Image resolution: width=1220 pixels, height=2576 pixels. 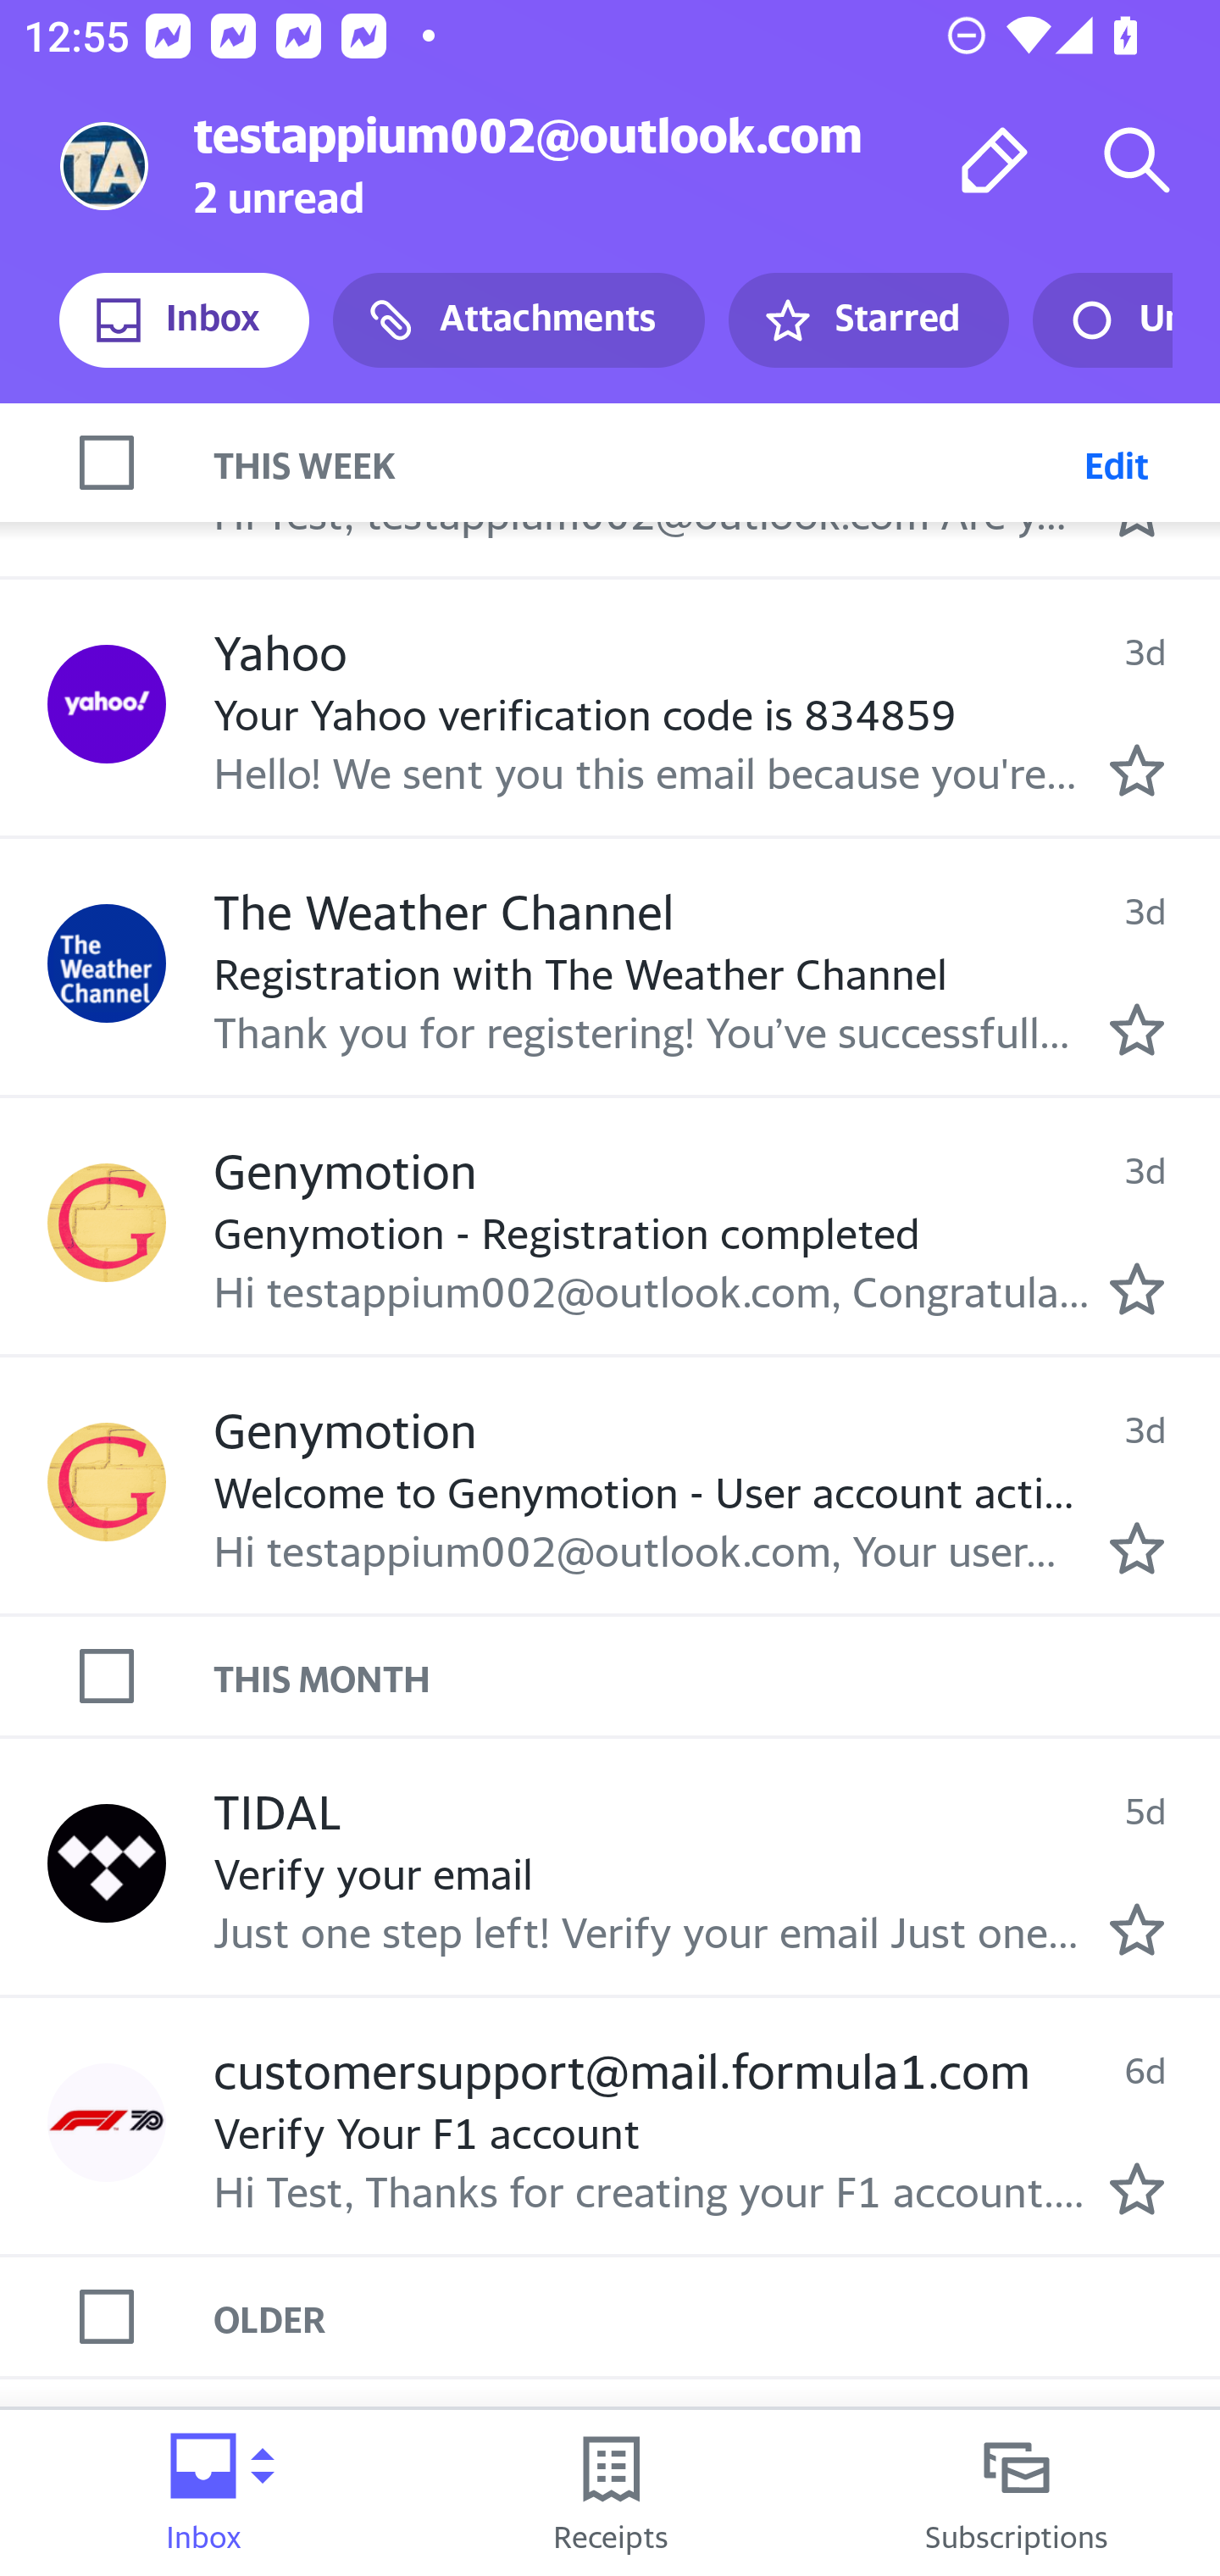 What do you see at coordinates (1137, 1029) in the screenshot?
I see `Mark as starred.` at bounding box center [1137, 1029].